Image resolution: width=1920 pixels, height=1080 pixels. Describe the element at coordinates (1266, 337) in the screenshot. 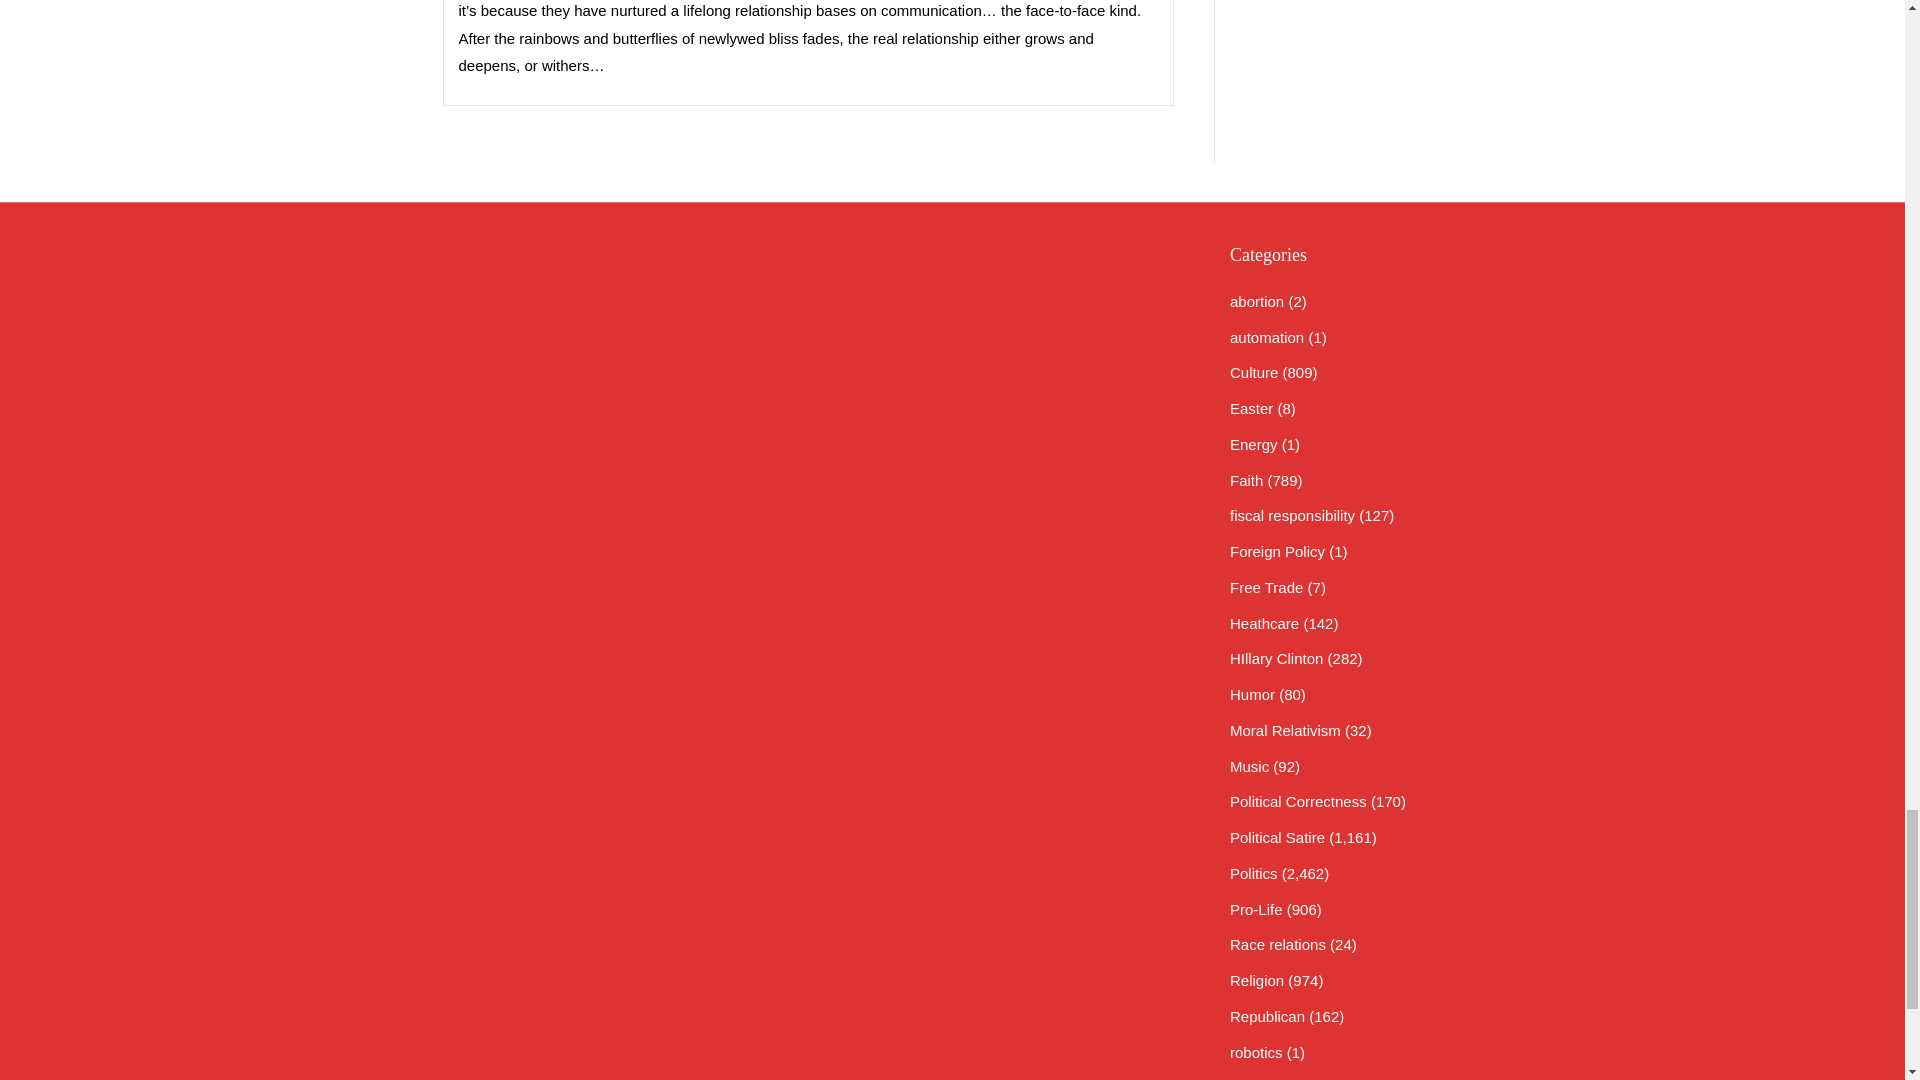

I see `automation` at that location.